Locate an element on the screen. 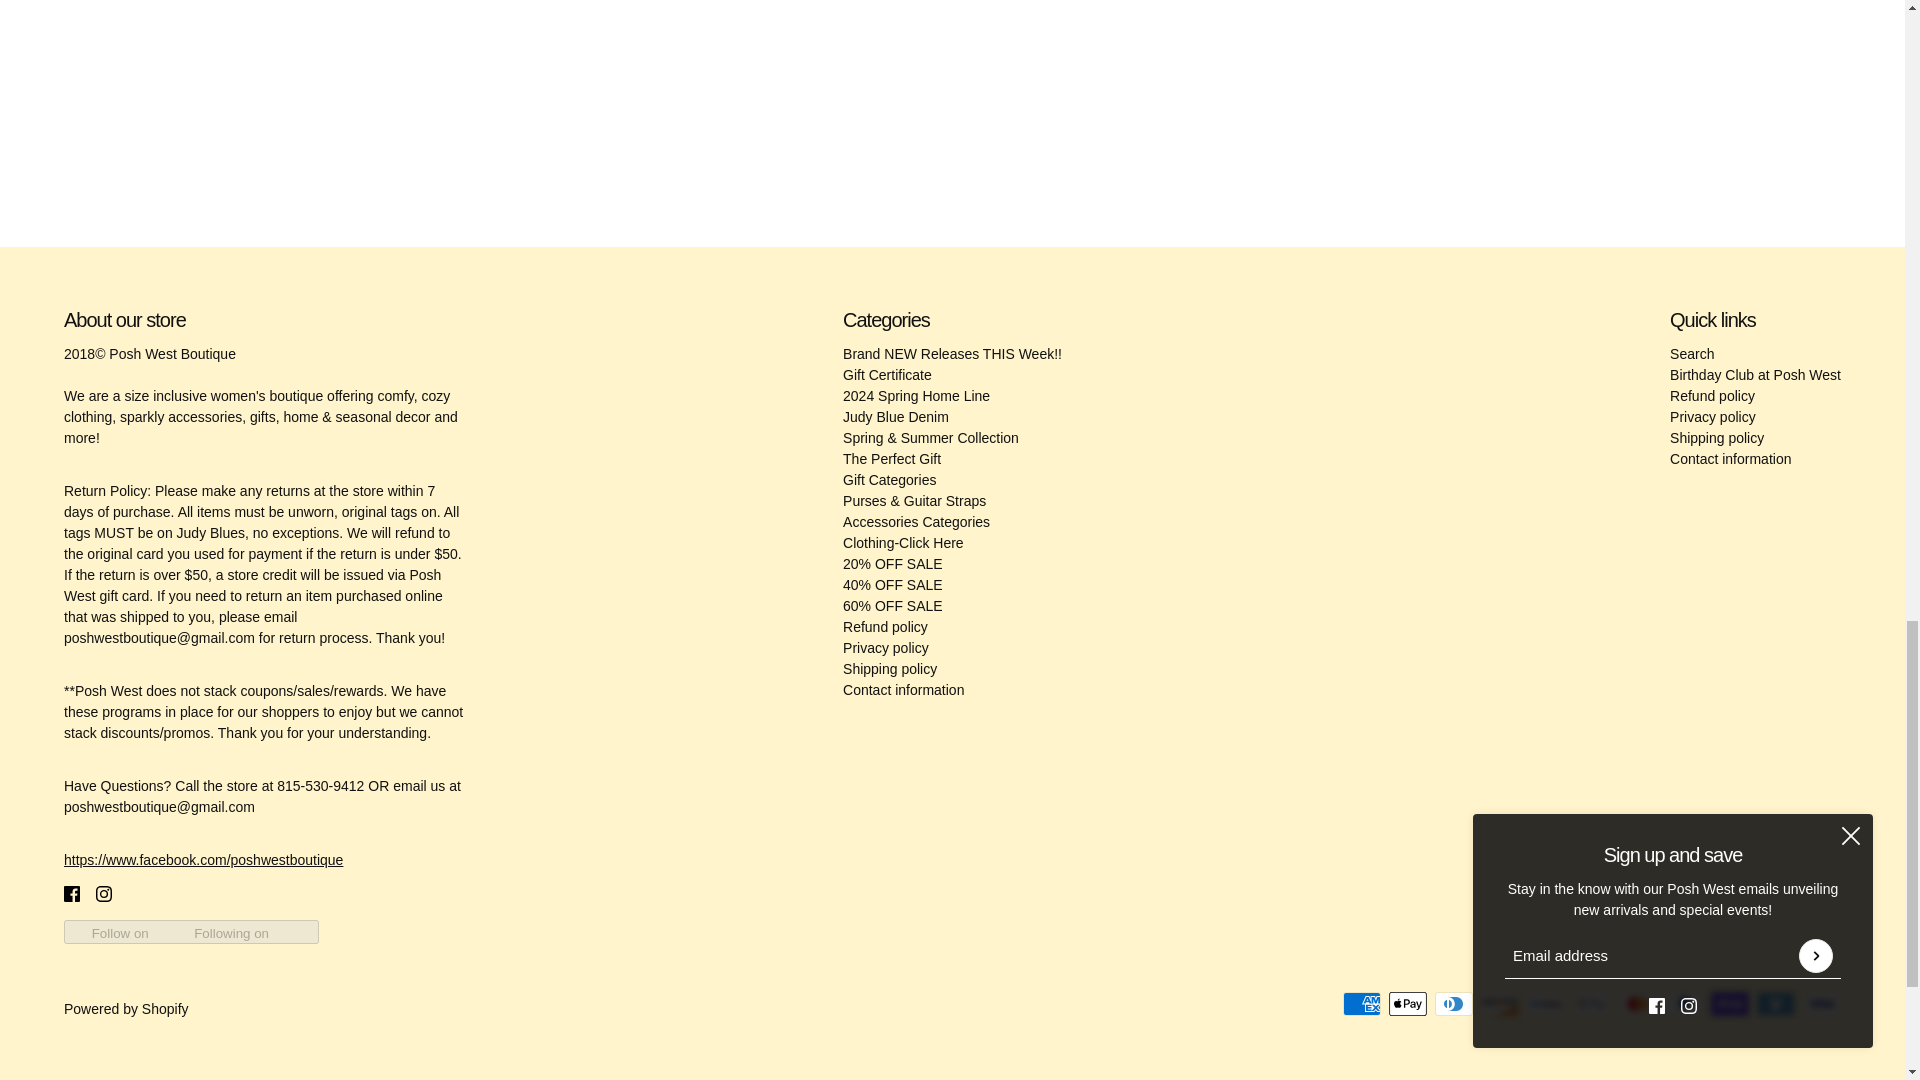 This screenshot has width=1920, height=1080. Gift Categories is located at coordinates (889, 480).